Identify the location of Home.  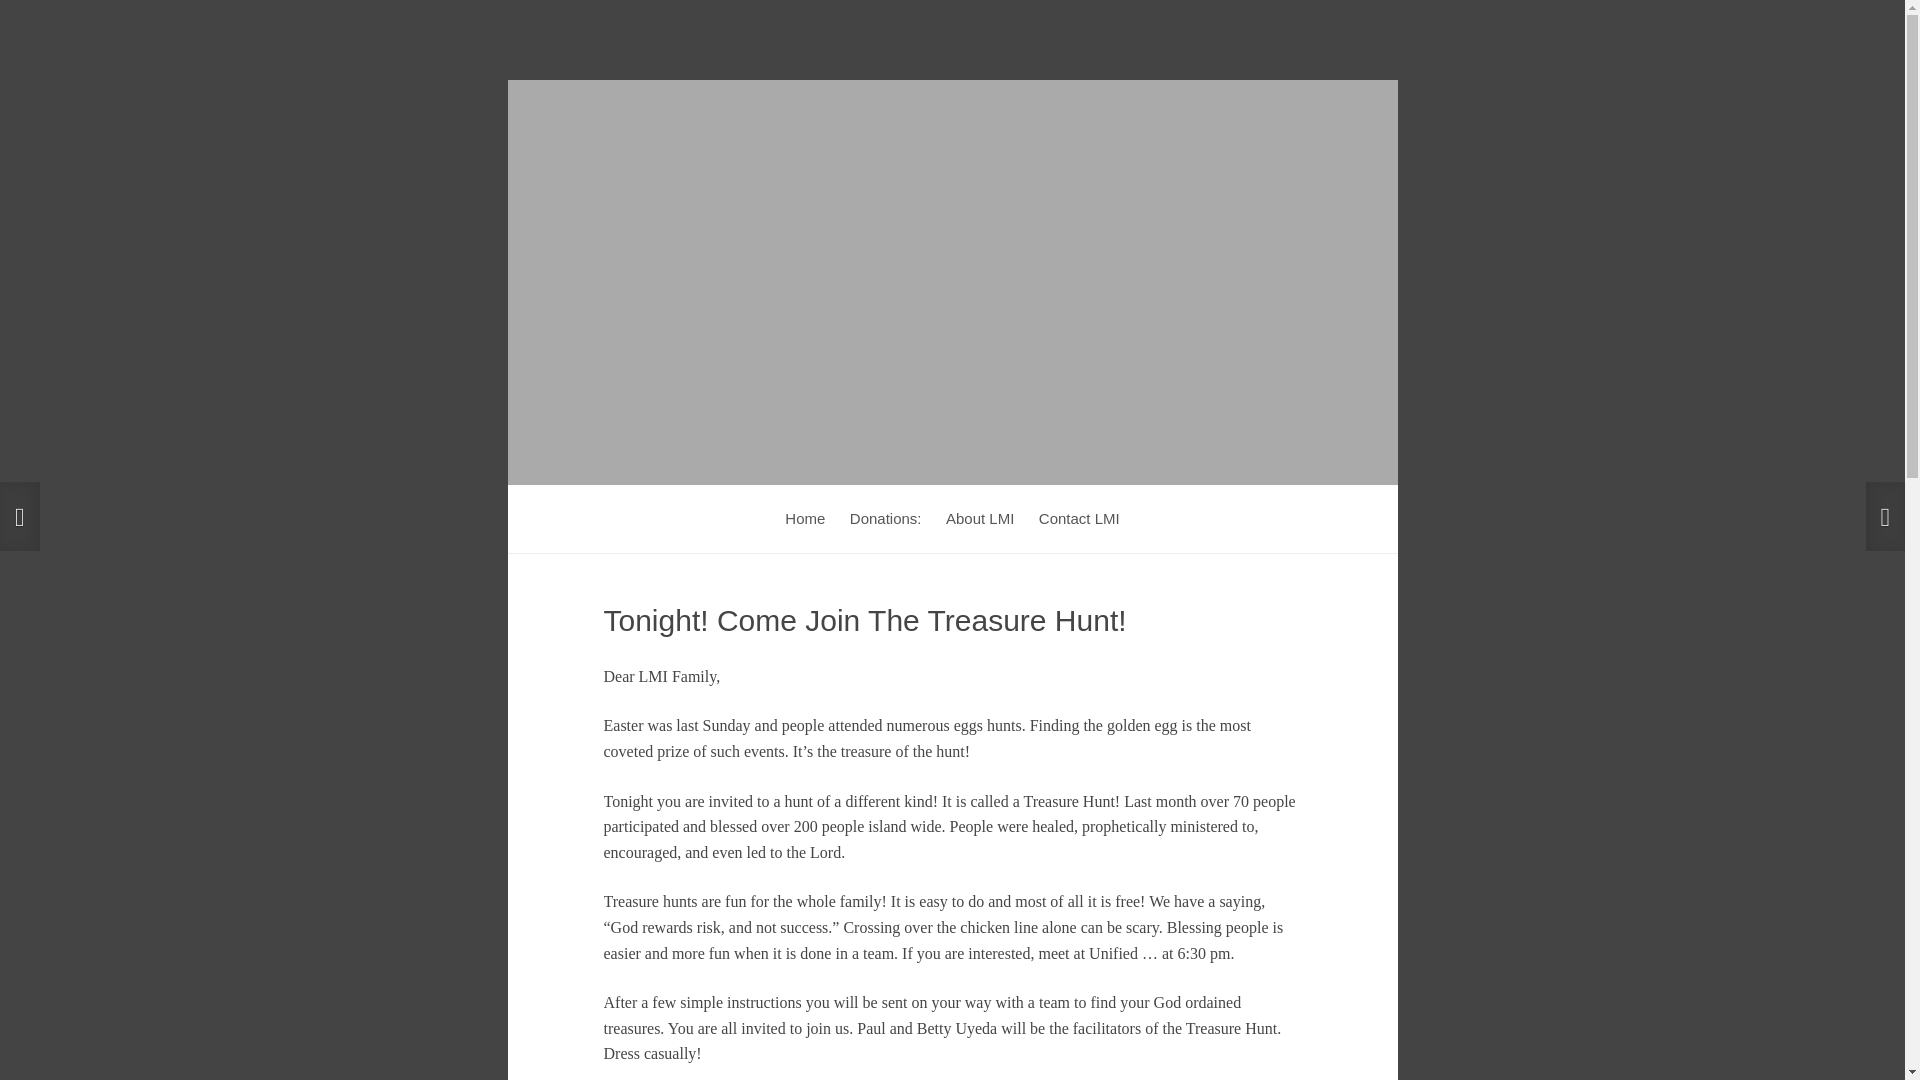
(805, 518).